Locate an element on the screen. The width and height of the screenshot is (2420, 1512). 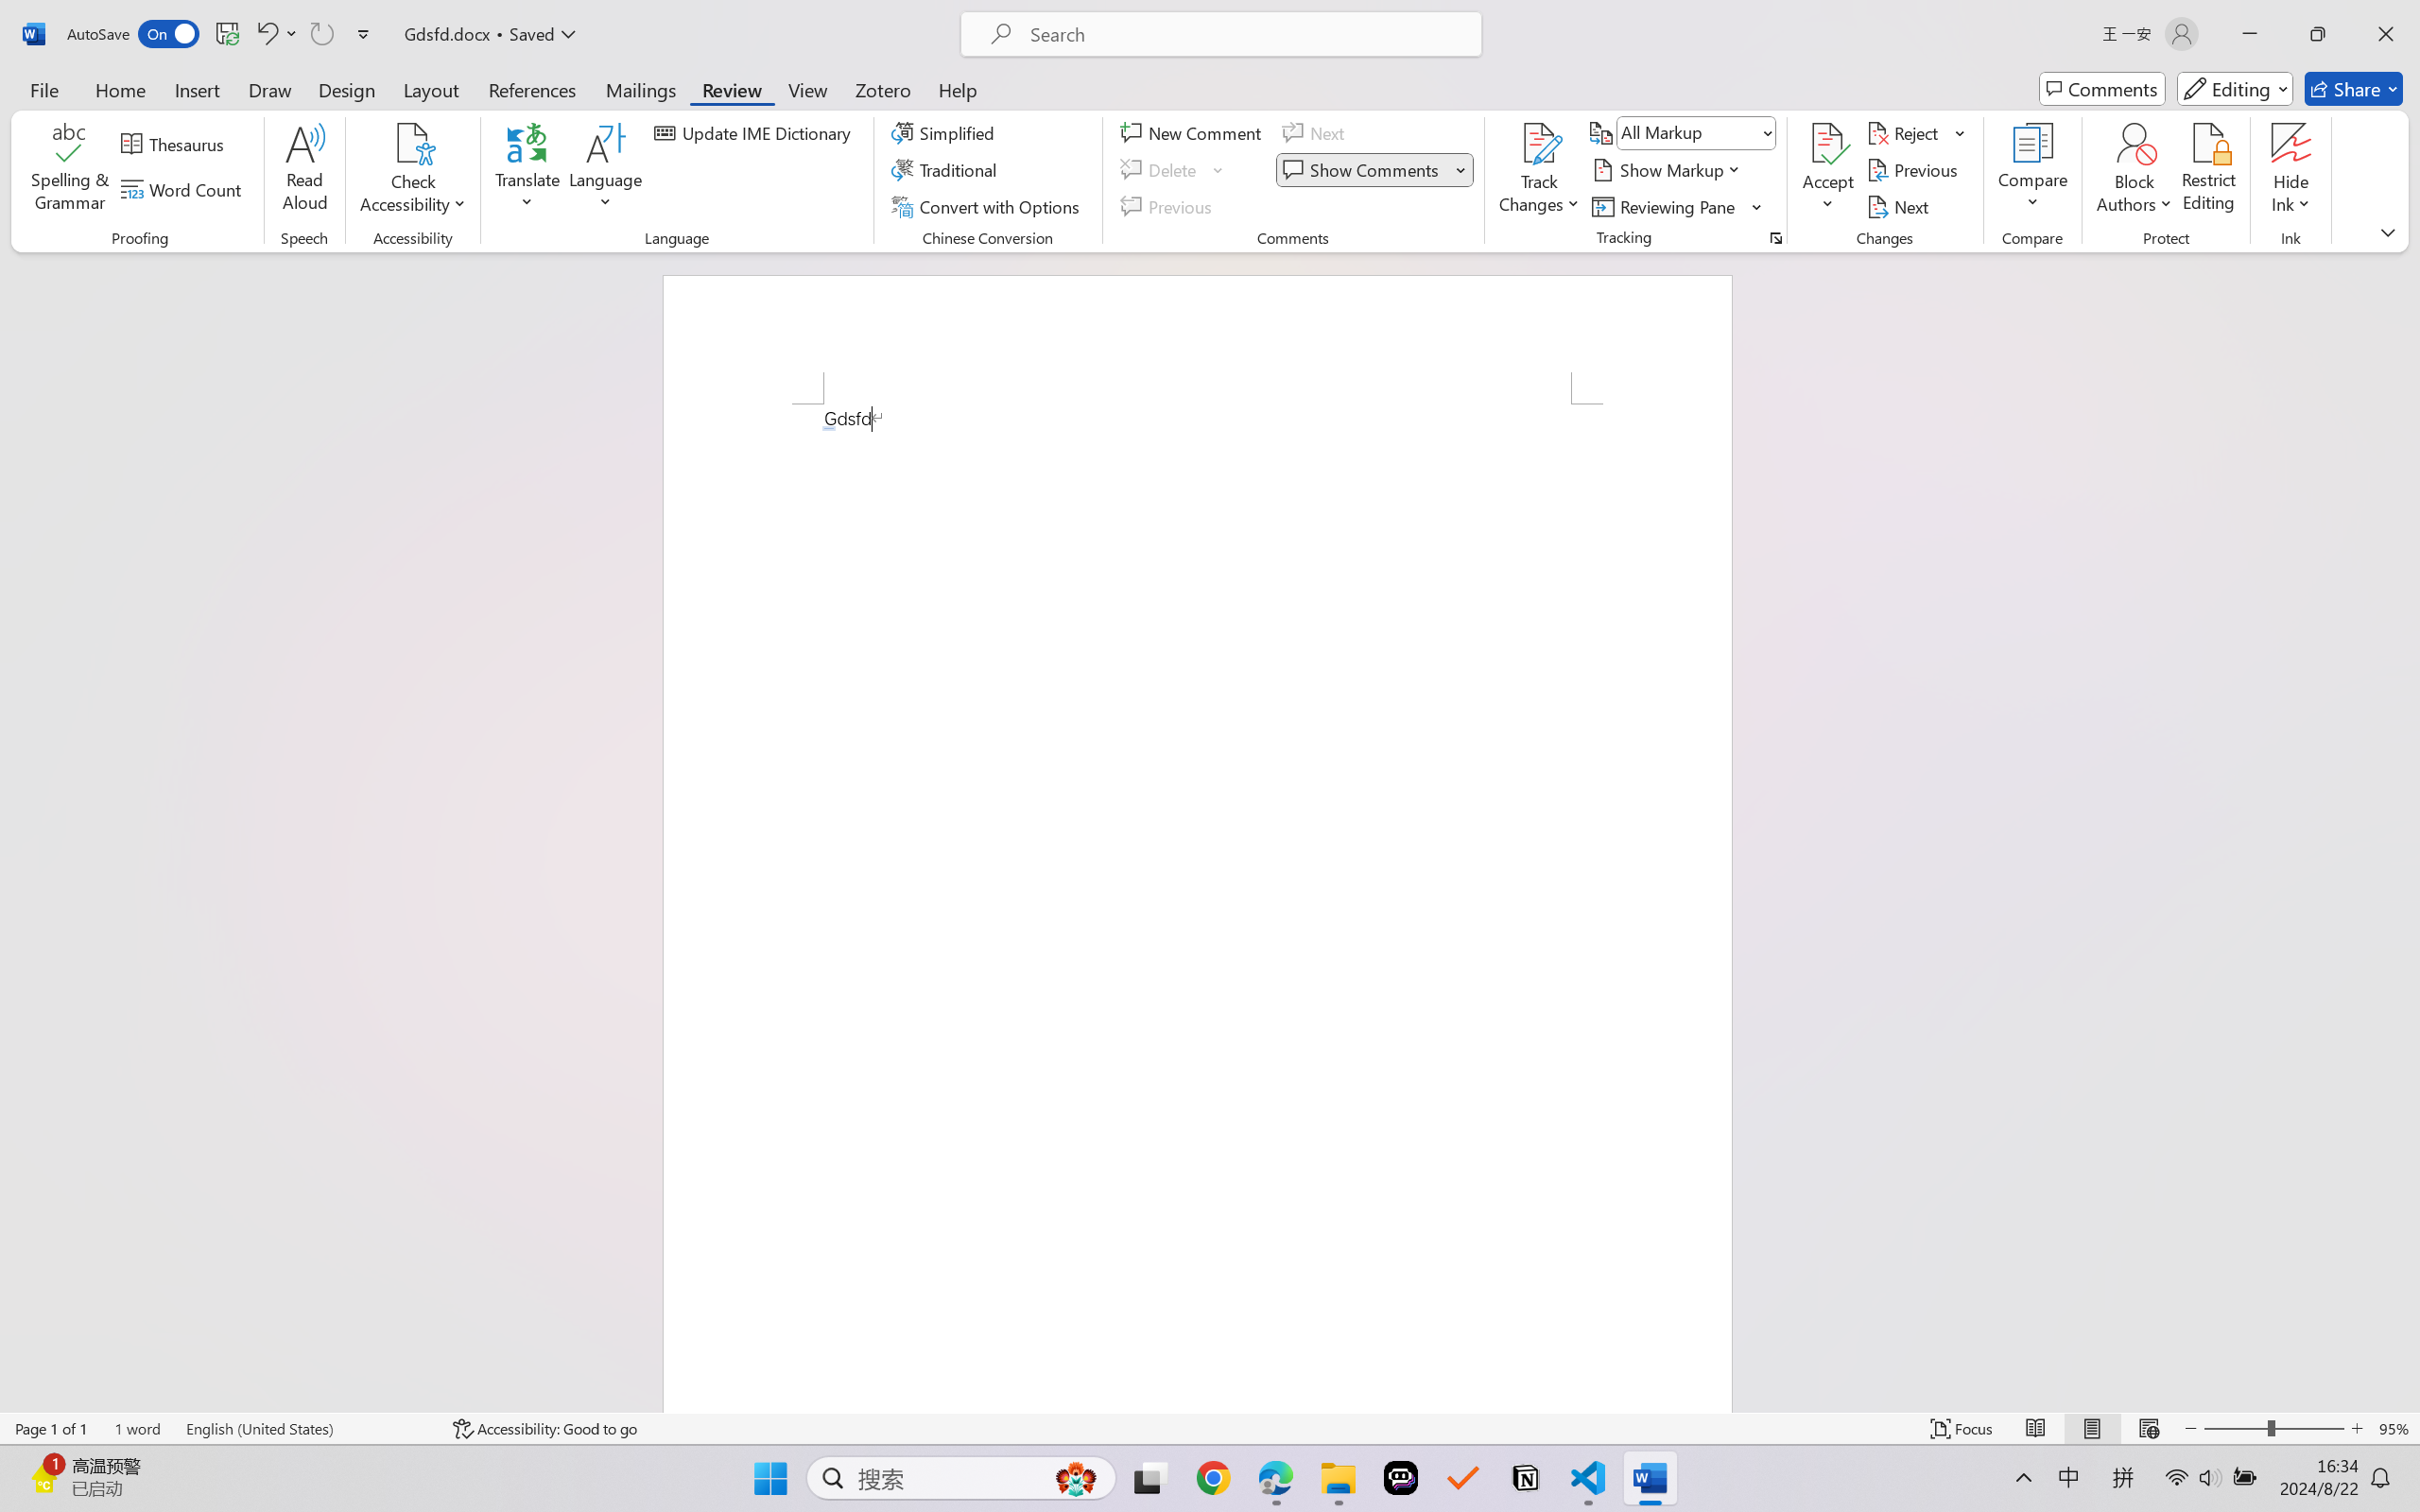
Next is located at coordinates (1900, 206).